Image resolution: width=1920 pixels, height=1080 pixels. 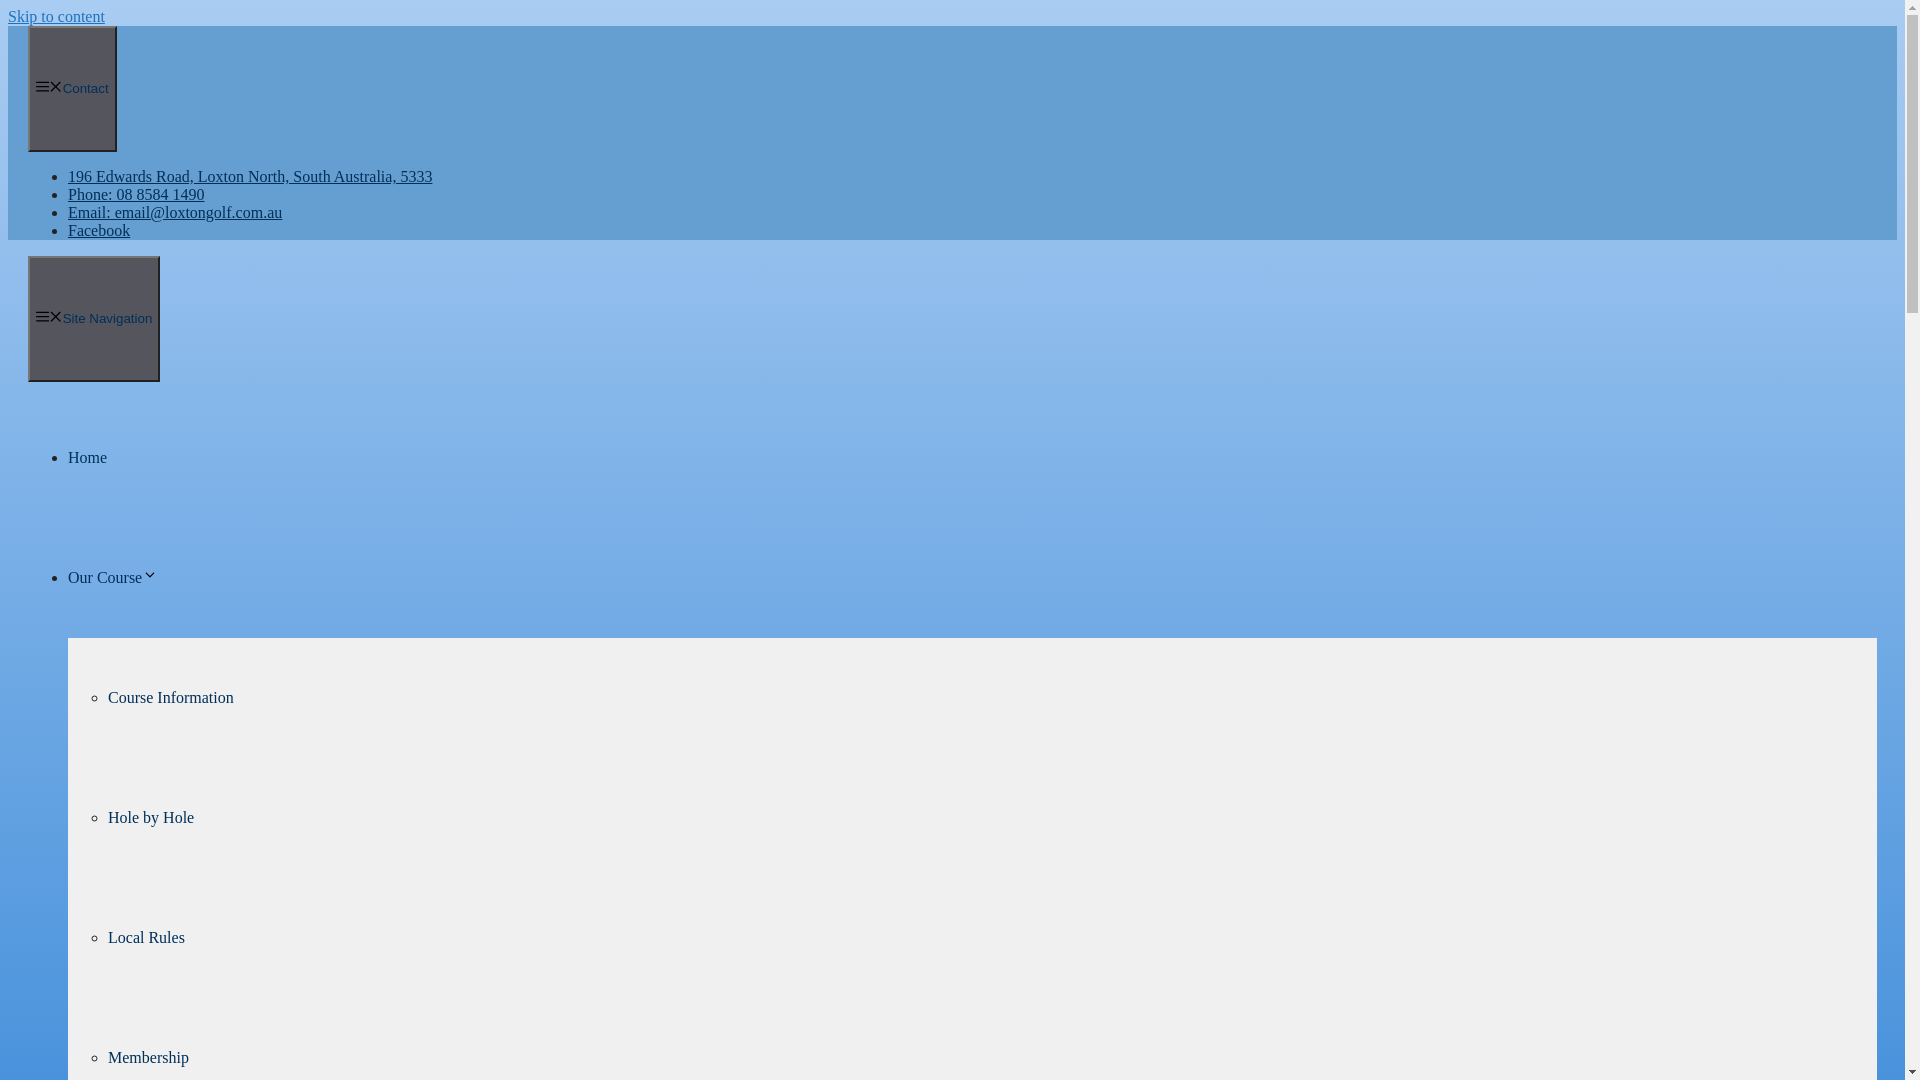 What do you see at coordinates (175, 212) in the screenshot?
I see `Email: email@loxtongolf.com.au` at bounding box center [175, 212].